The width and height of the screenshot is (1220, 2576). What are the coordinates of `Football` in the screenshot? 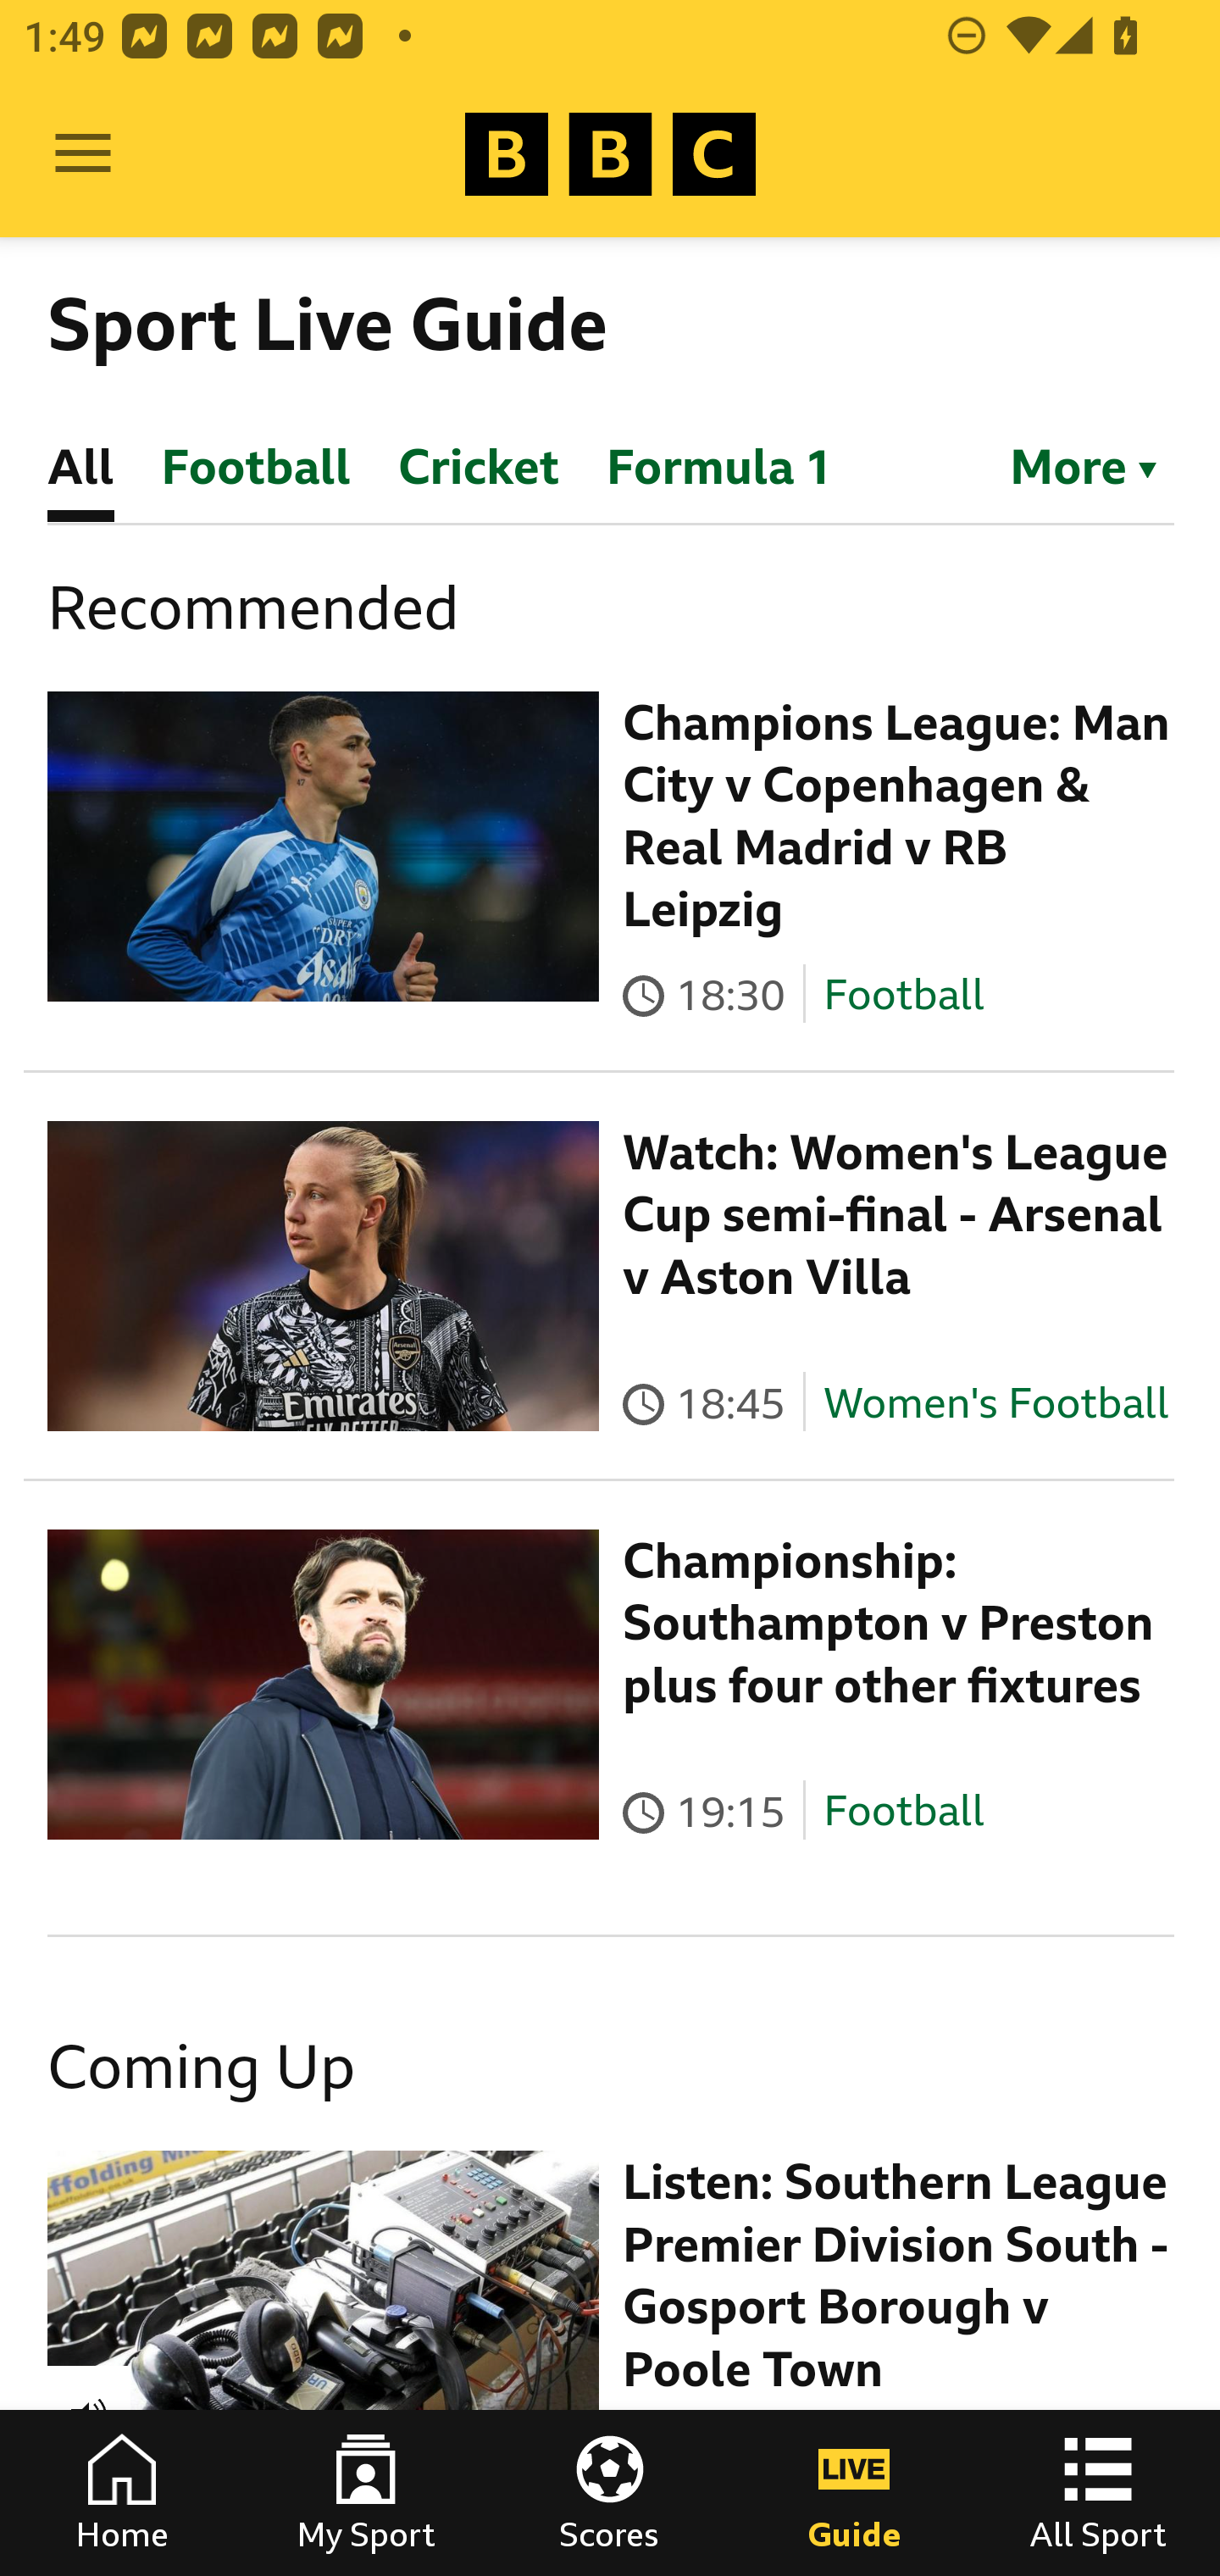 It's located at (903, 1812).